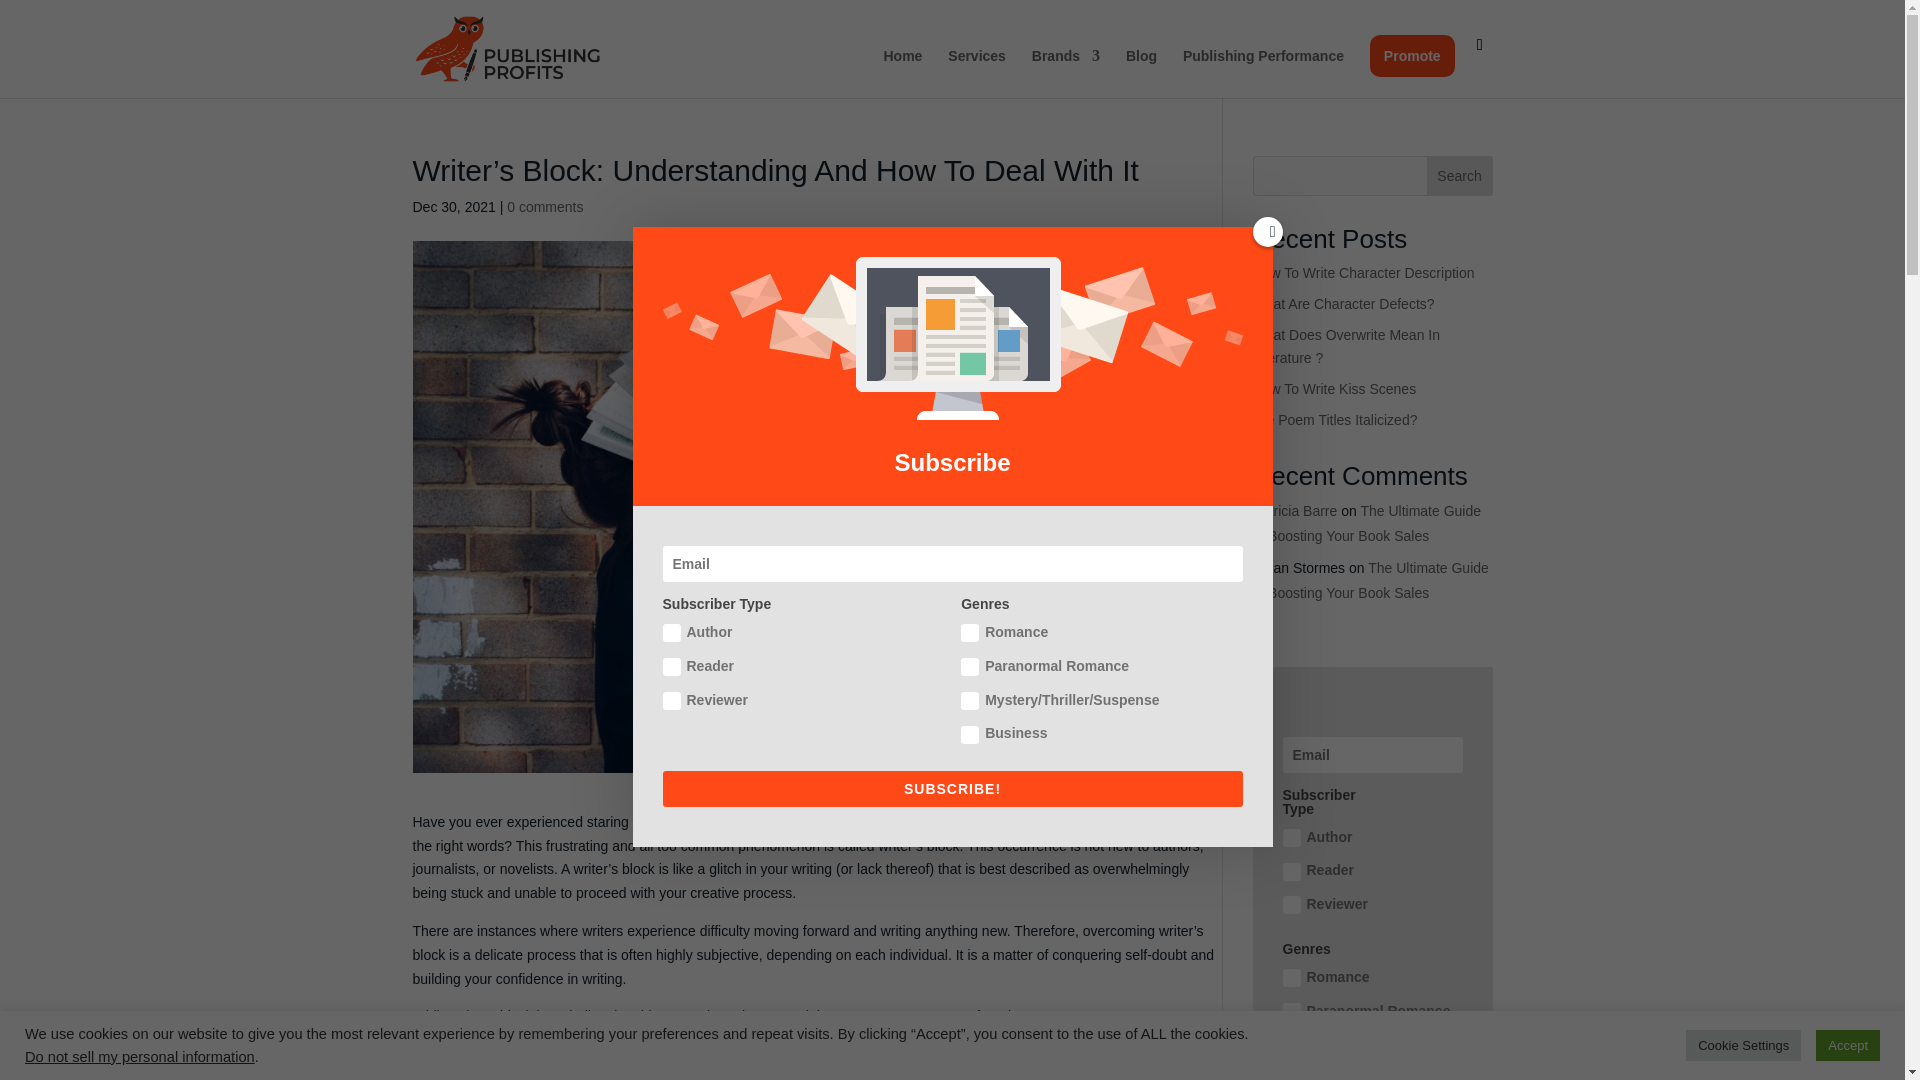 Image resolution: width=1920 pixels, height=1080 pixels. I want to click on Brands, so click(1066, 73).